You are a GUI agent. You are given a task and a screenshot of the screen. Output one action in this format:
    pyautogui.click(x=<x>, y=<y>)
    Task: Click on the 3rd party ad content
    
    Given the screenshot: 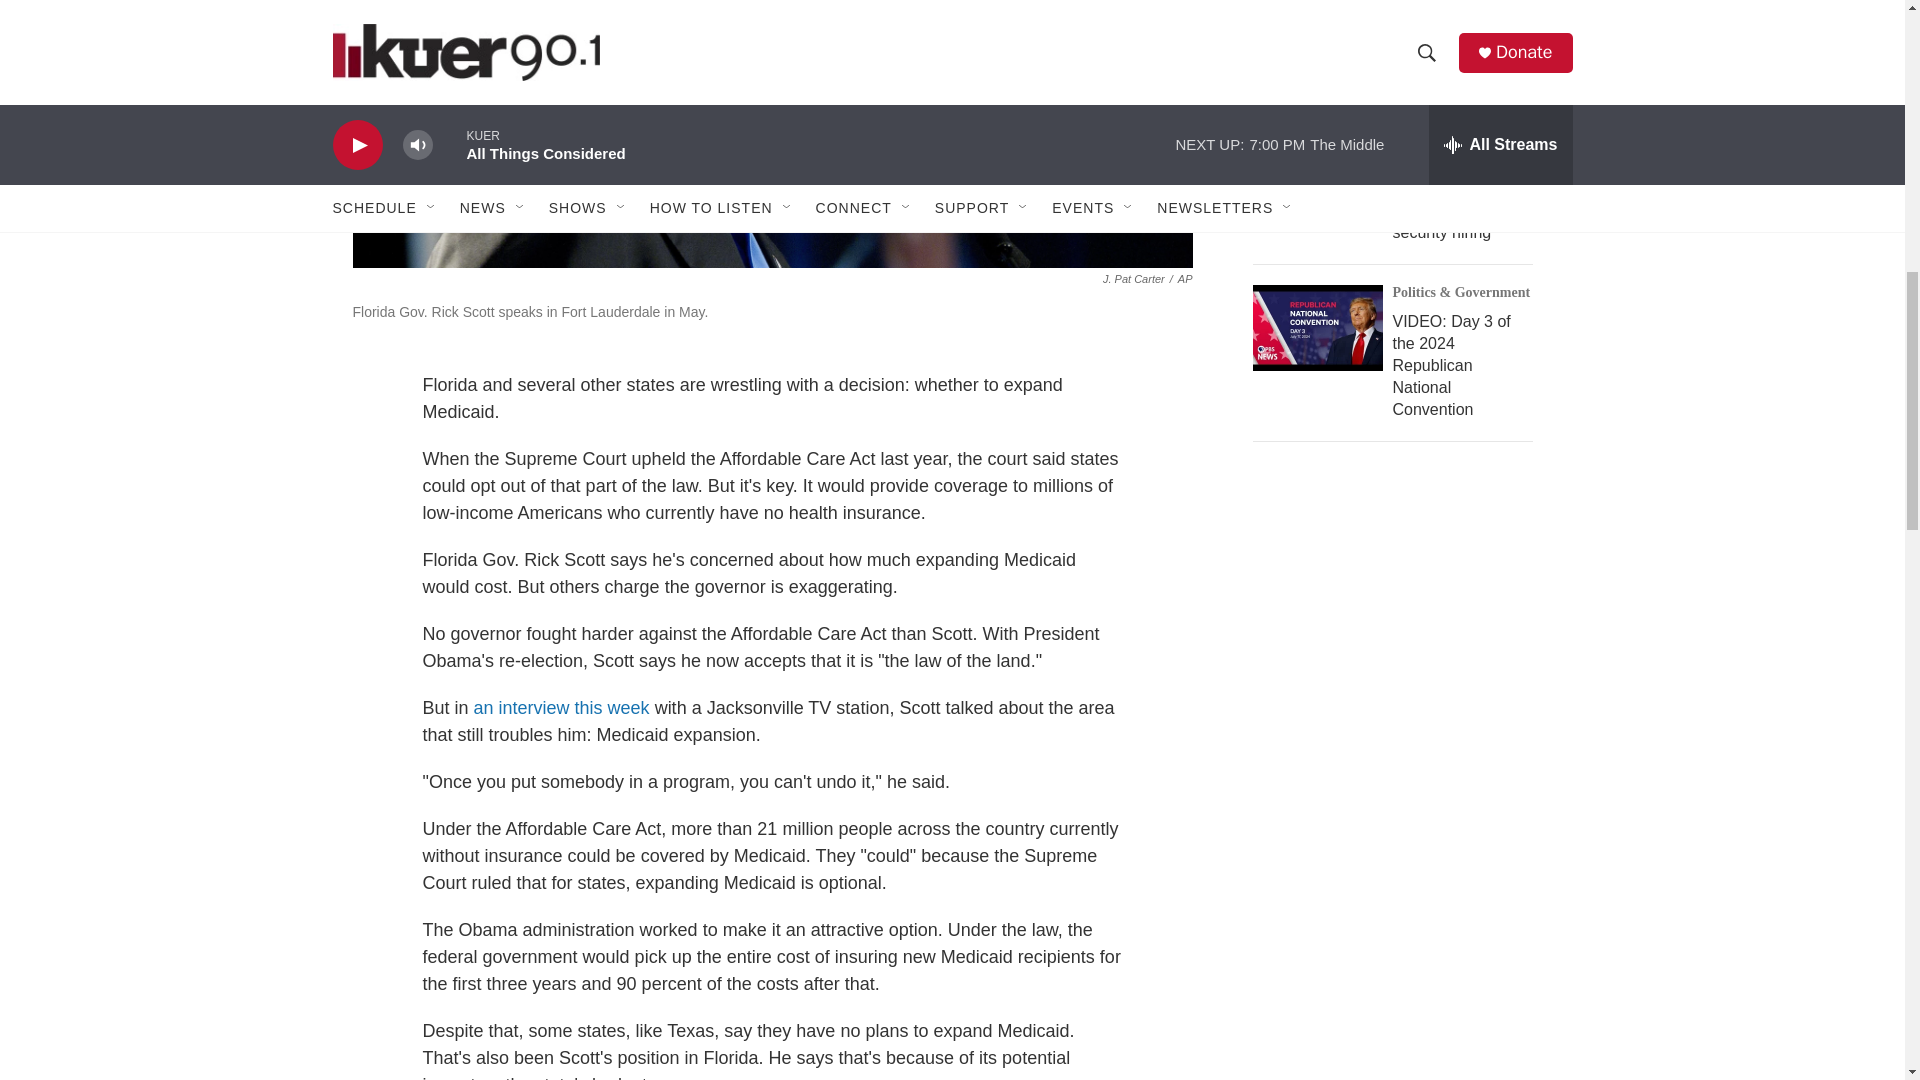 What is the action you would take?
    pyautogui.click(x=1401, y=631)
    